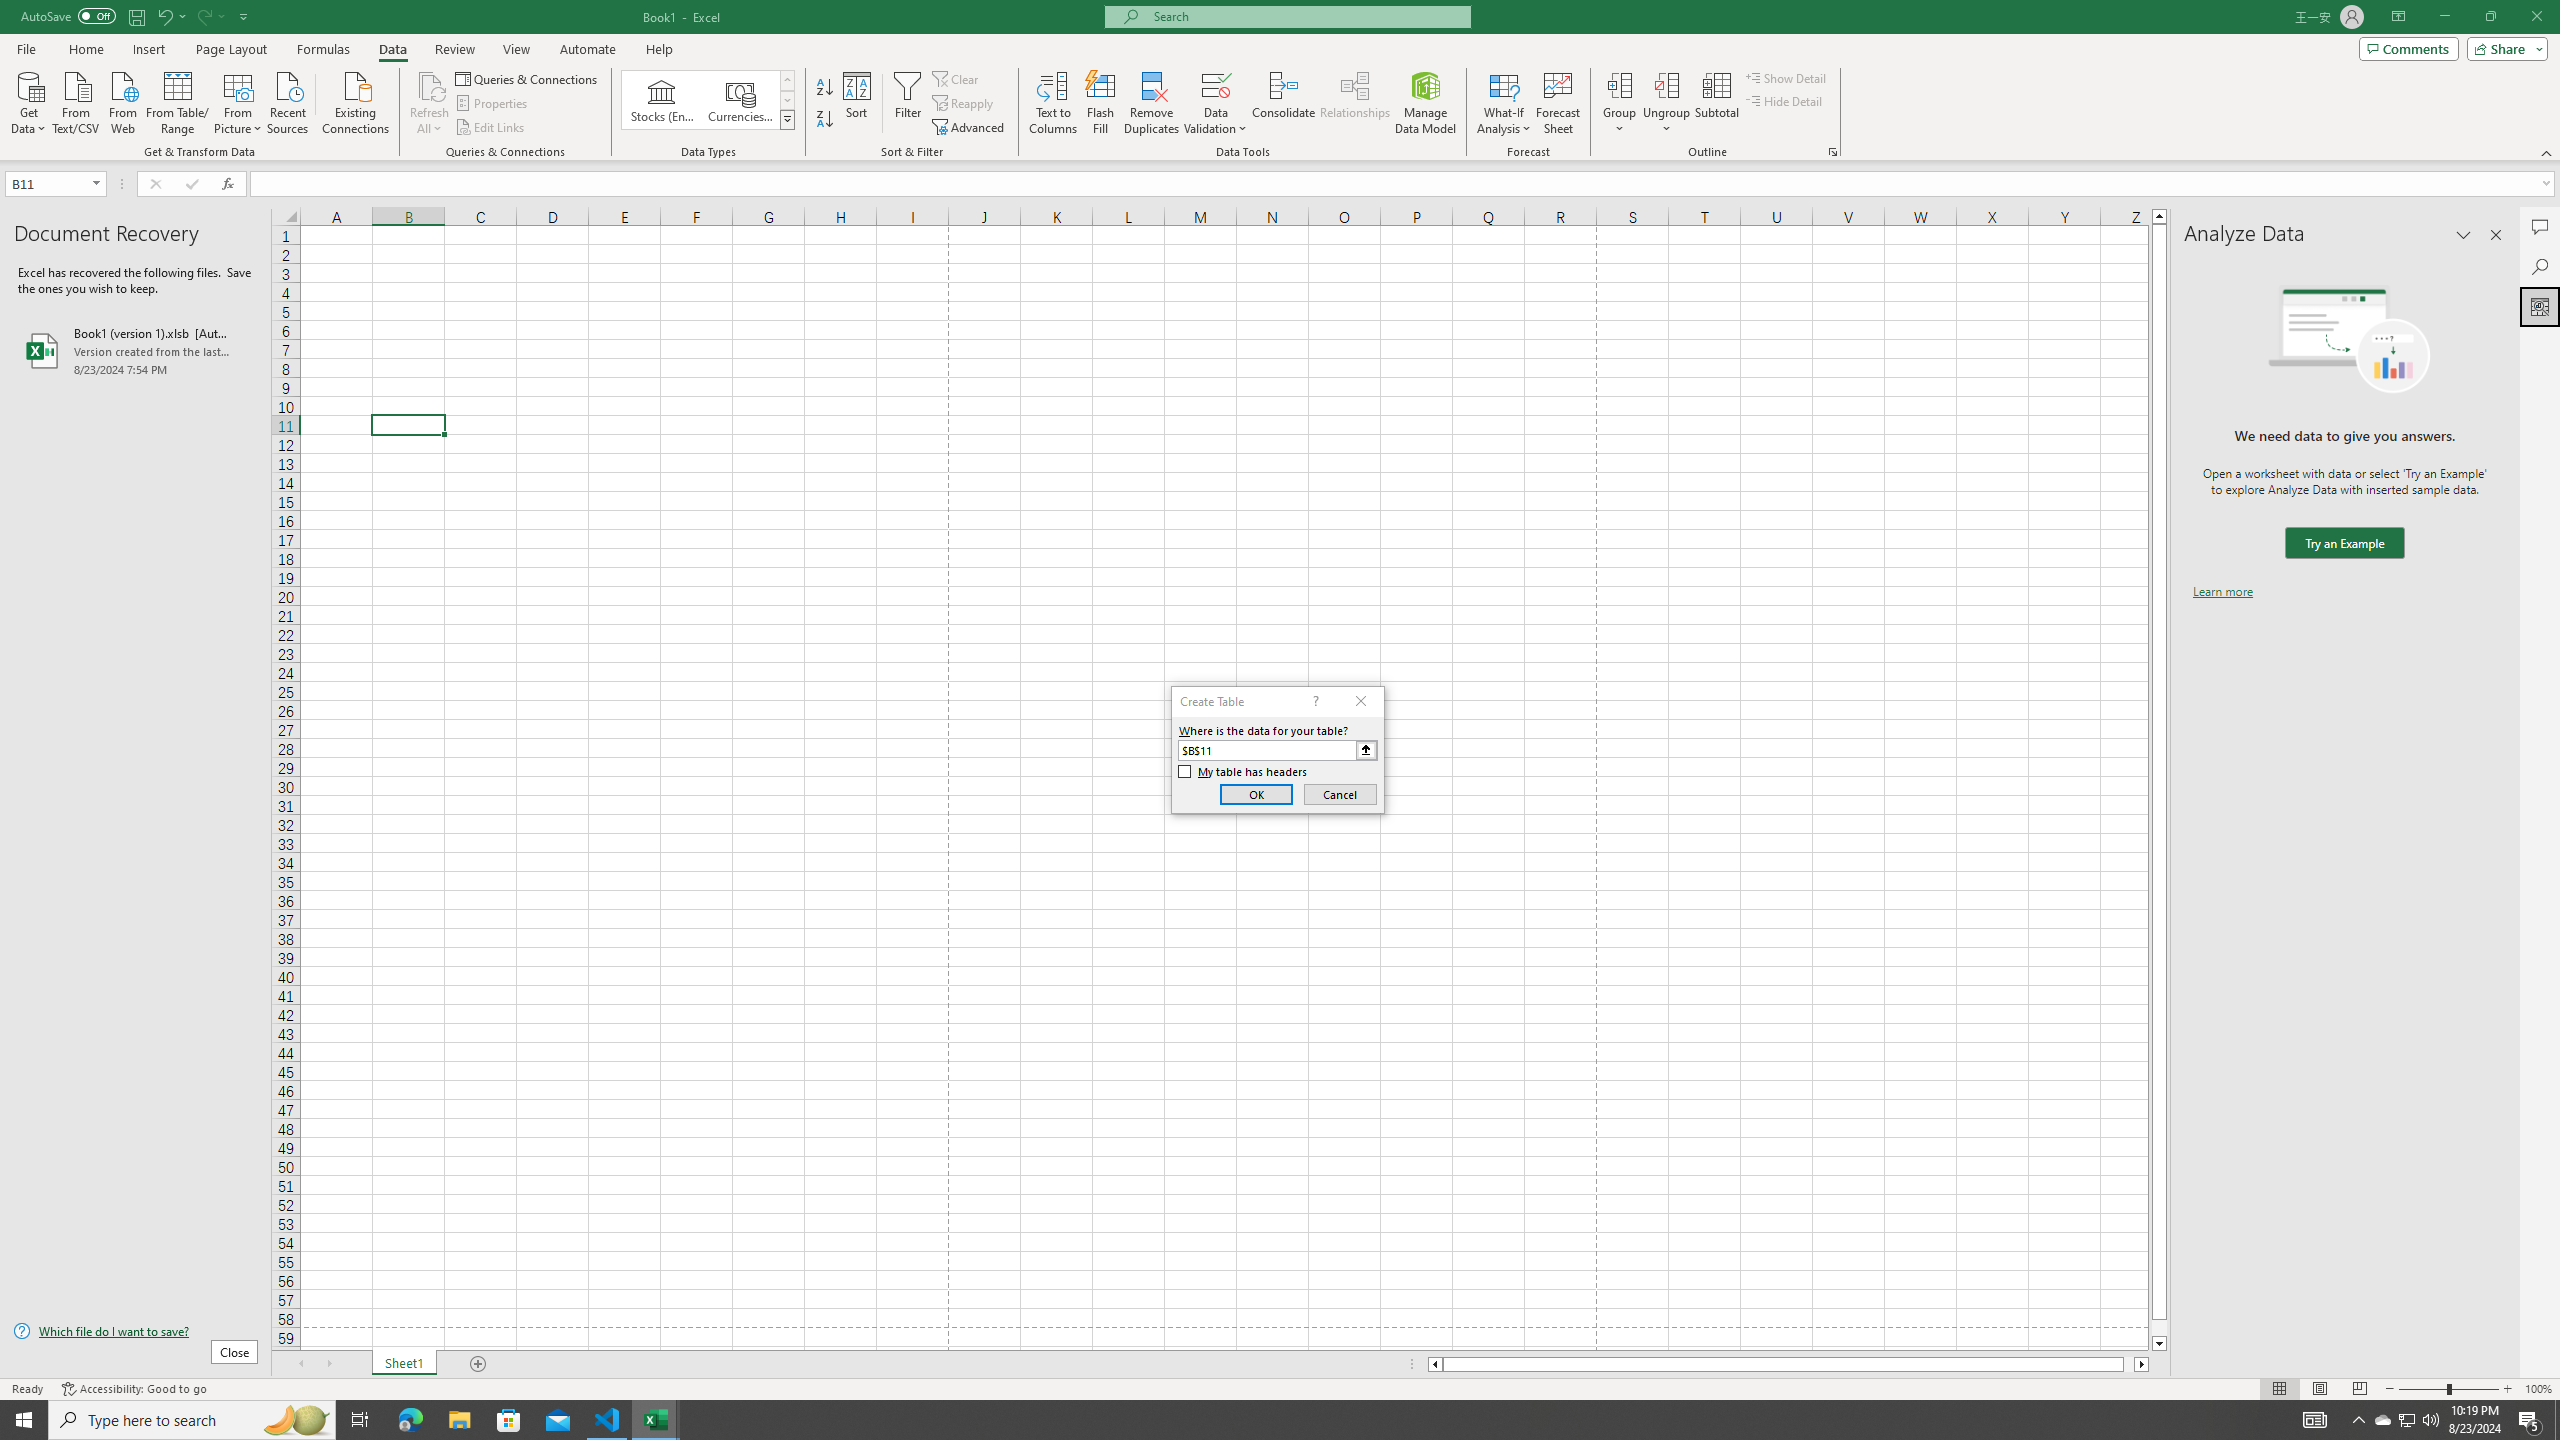 The width and height of the screenshot is (2560, 1440). I want to click on Sort..., so click(858, 103).